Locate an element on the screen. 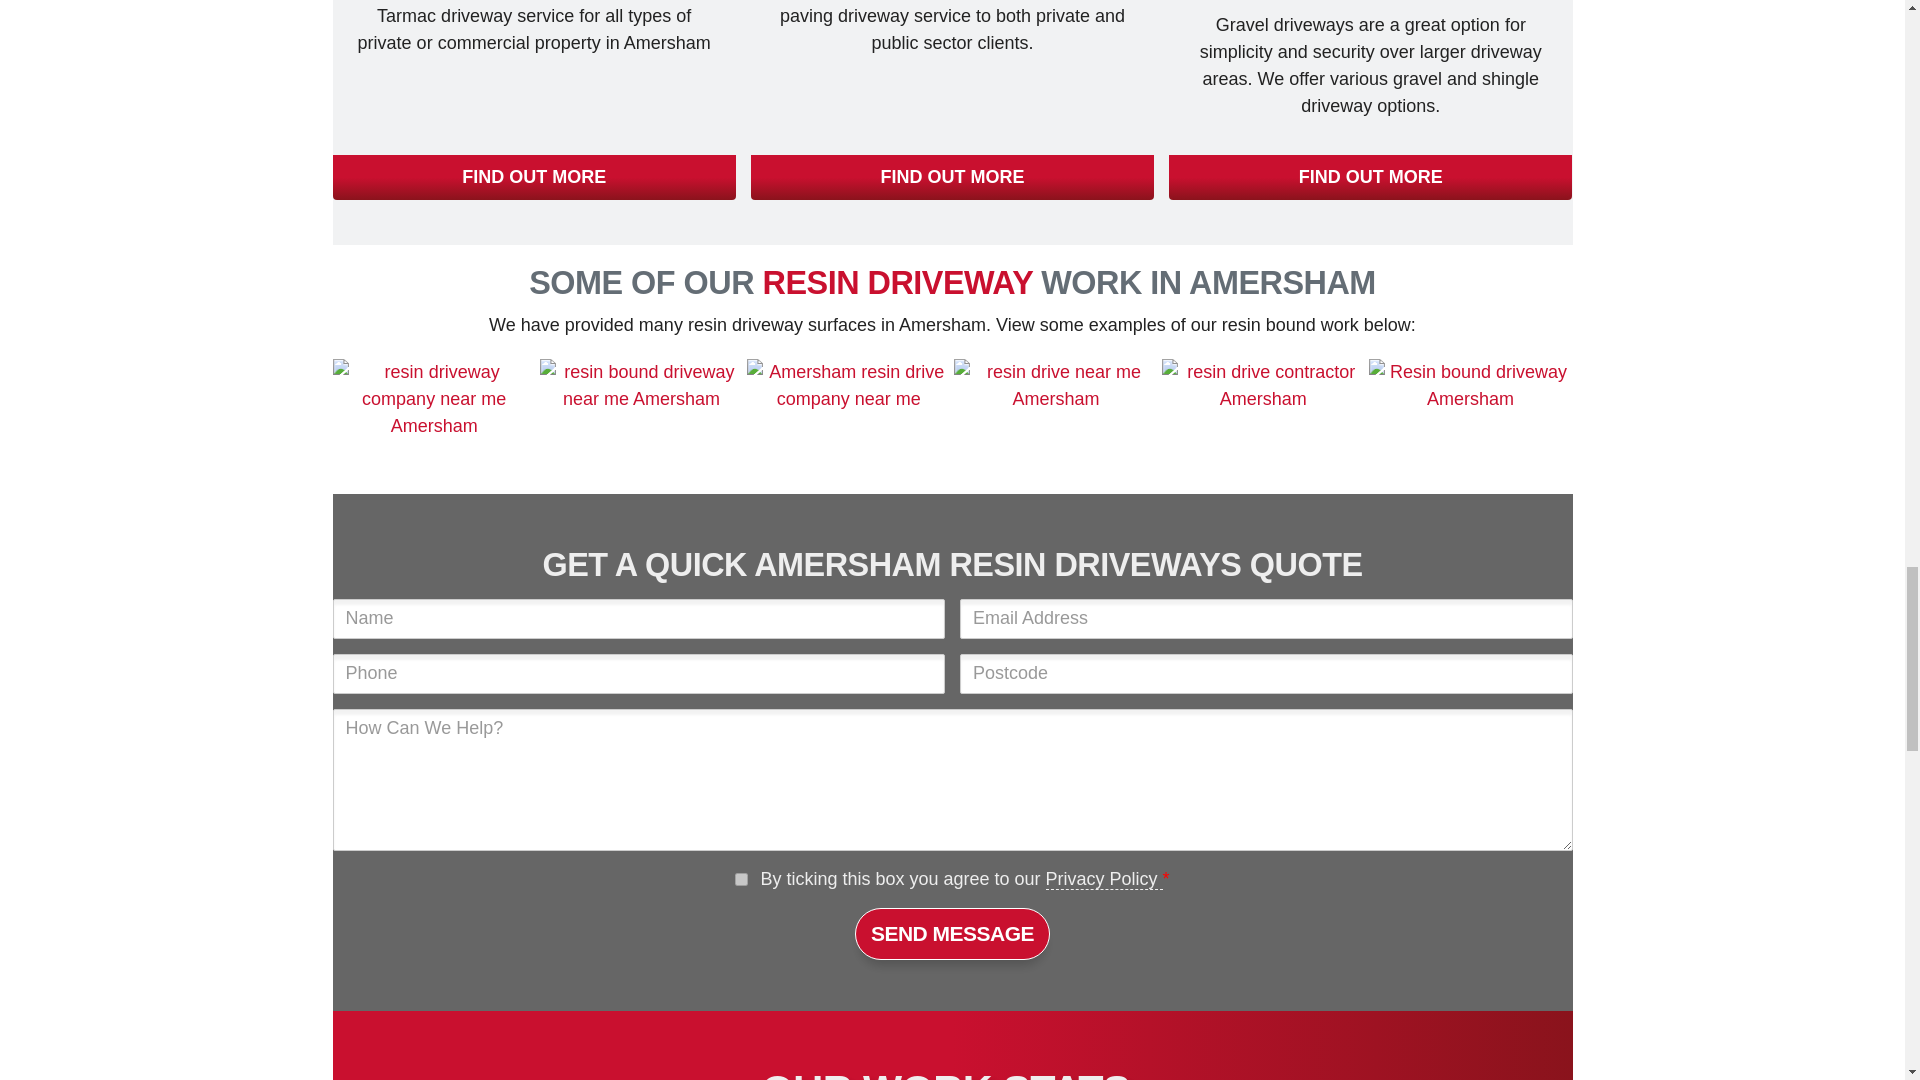 This screenshot has height=1080, width=1920. Privacy Policy is located at coordinates (1104, 879).